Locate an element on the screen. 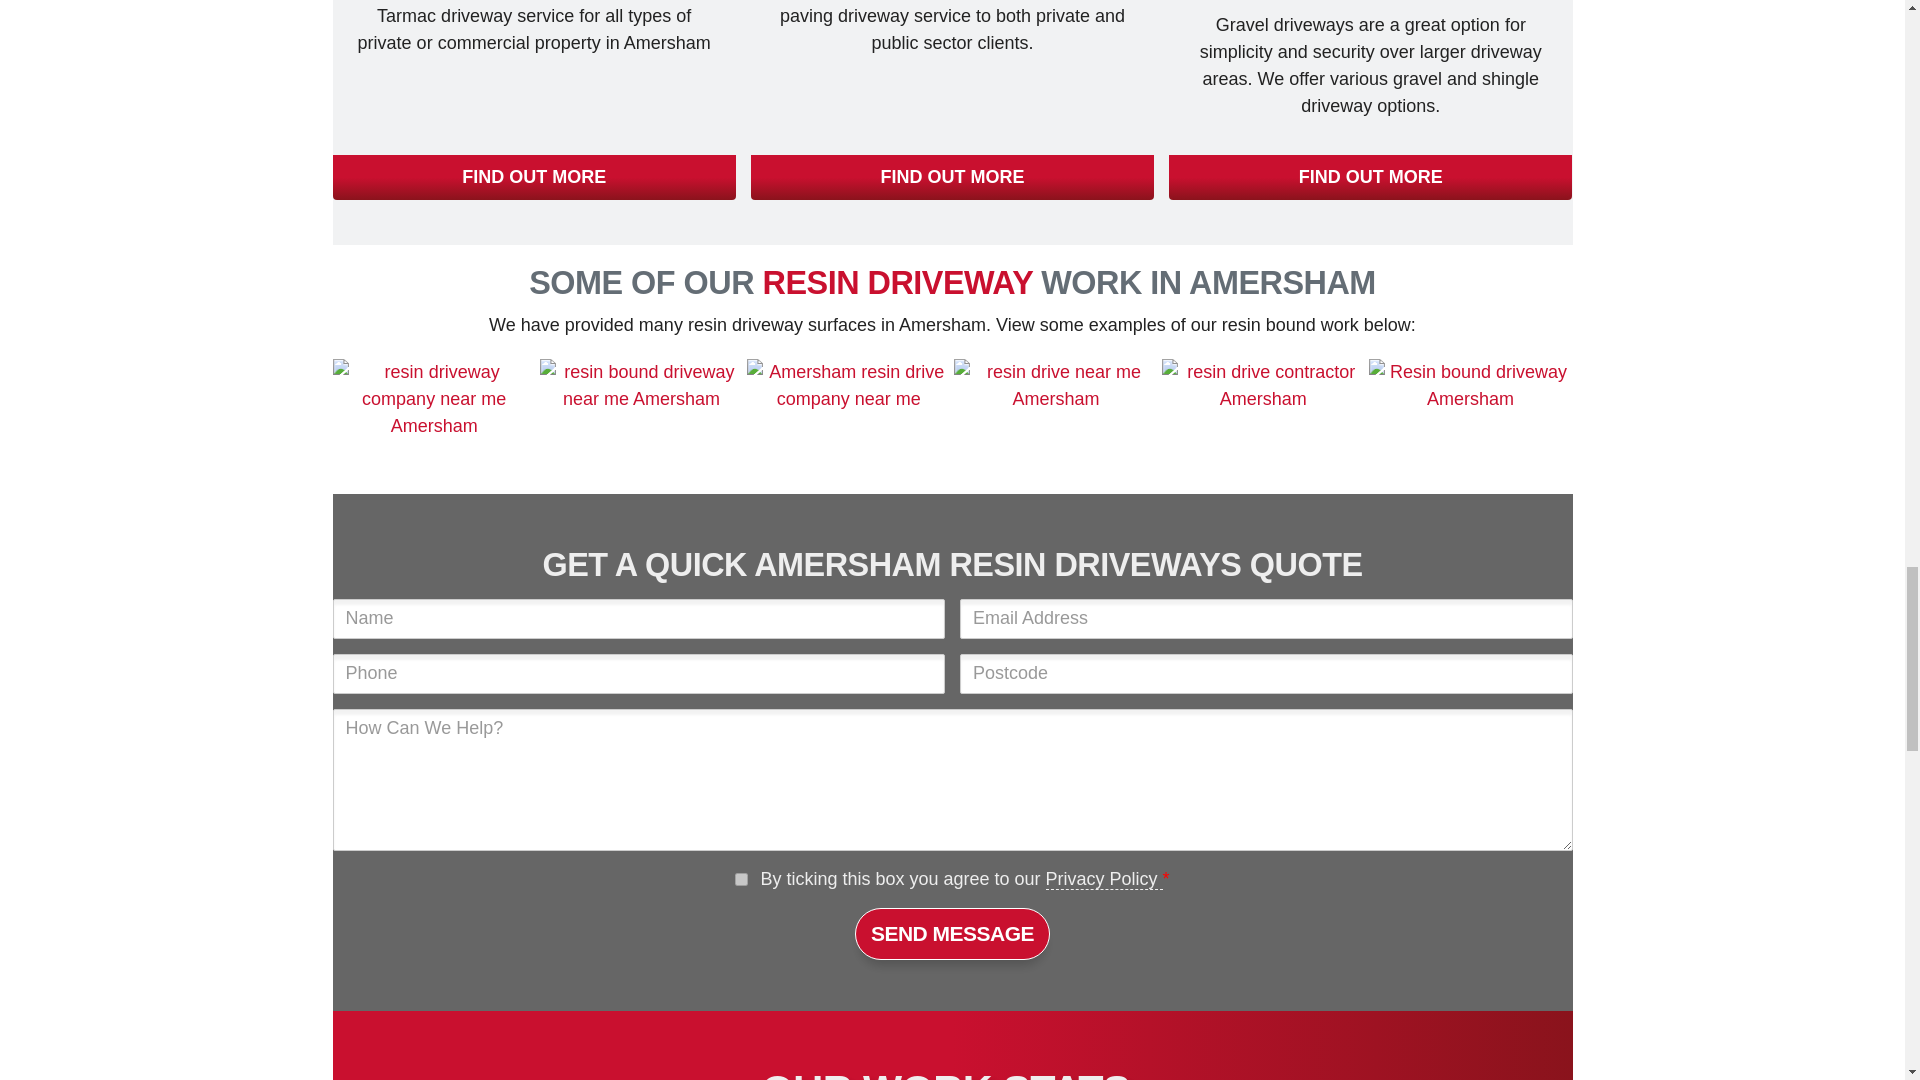 This screenshot has height=1080, width=1920. Privacy Policy is located at coordinates (1104, 879).